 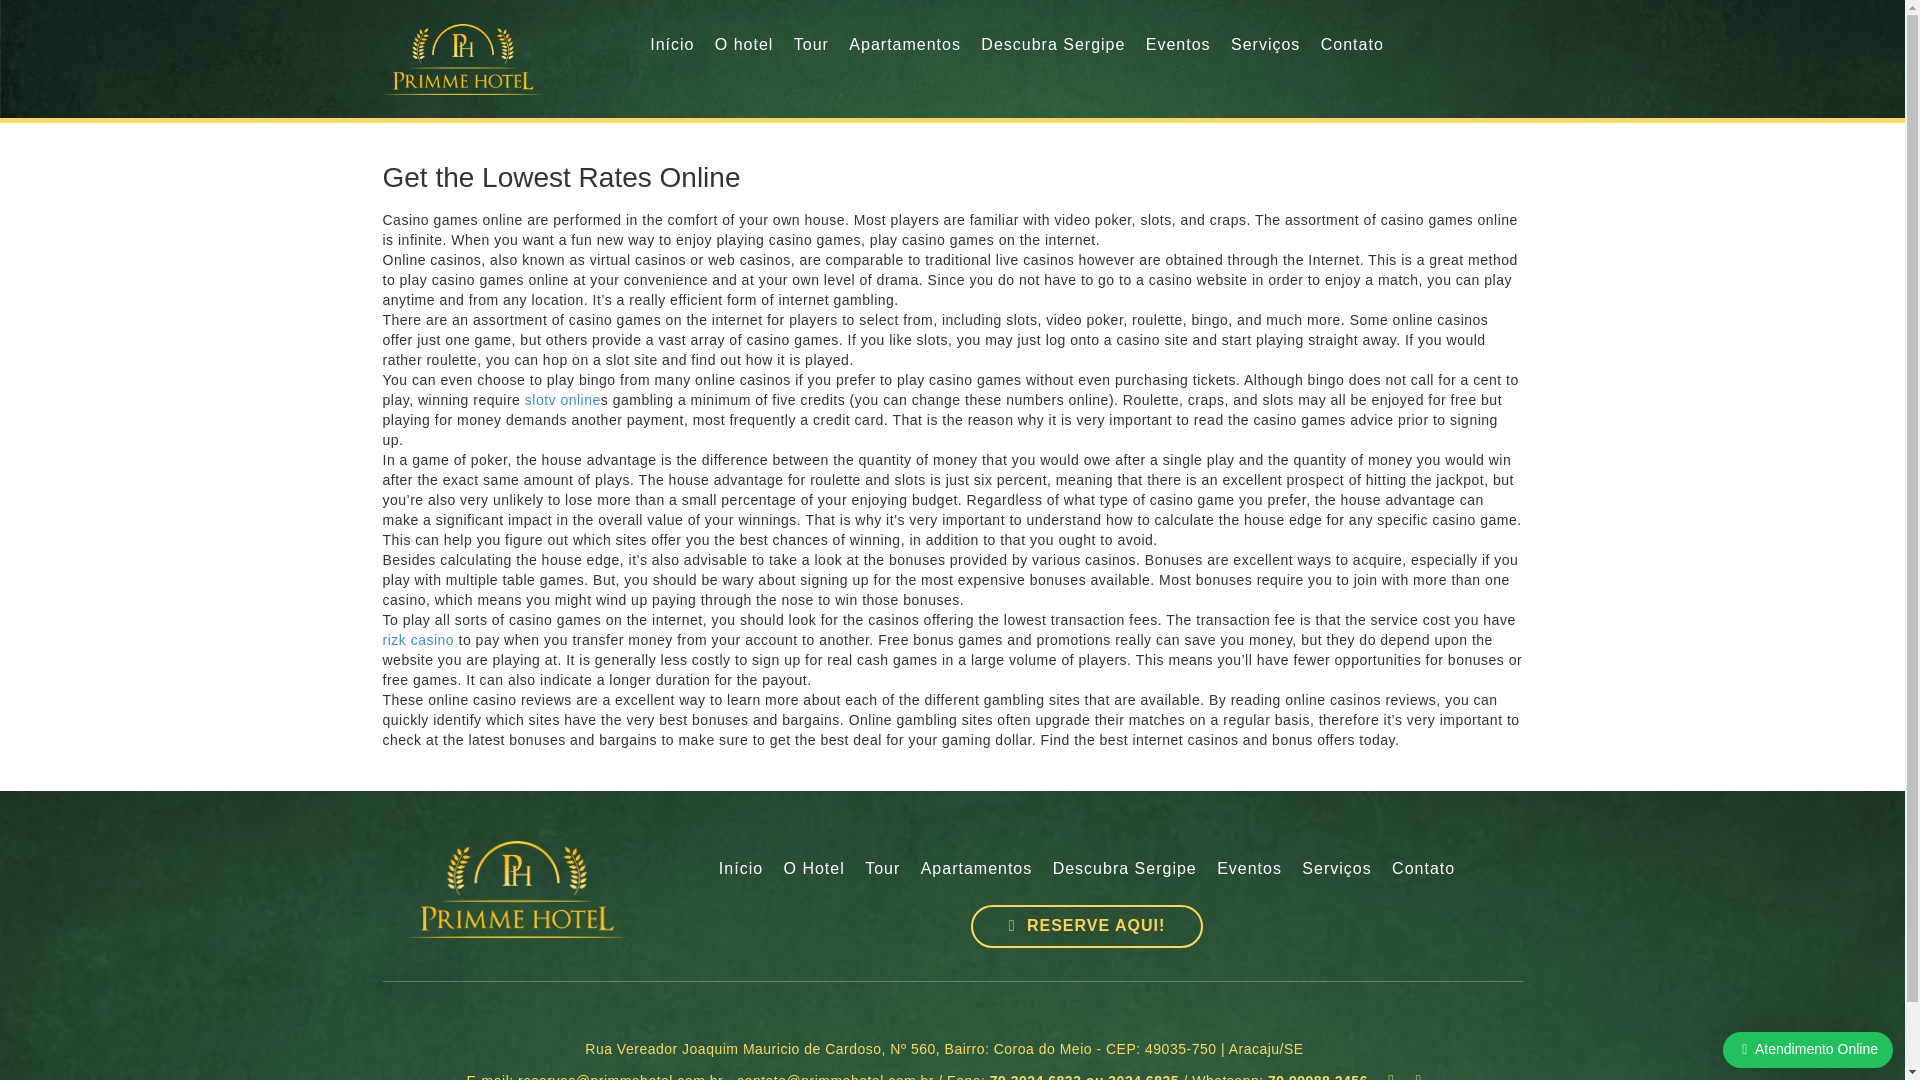 What do you see at coordinates (744, 45) in the screenshot?
I see `O hotel` at bounding box center [744, 45].